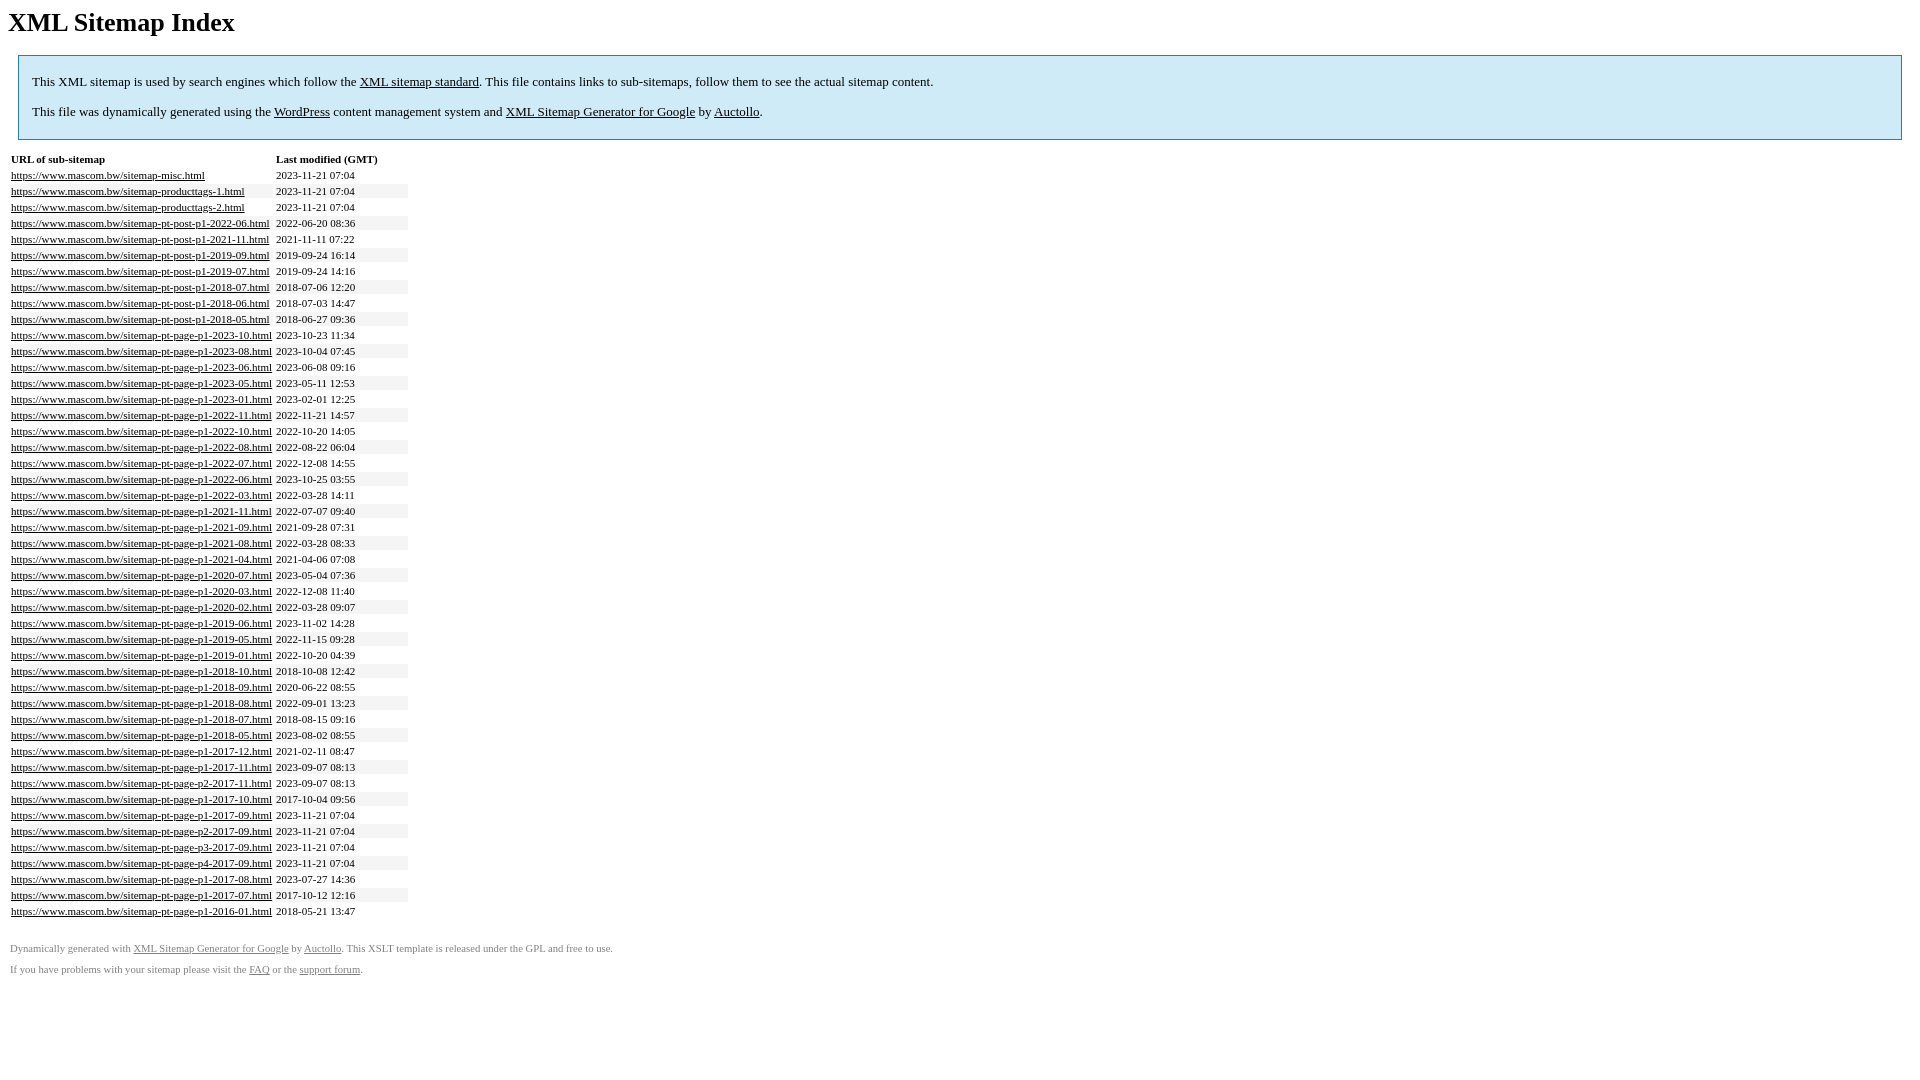 The width and height of the screenshot is (1920, 1080). Describe the element at coordinates (108, 175) in the screenshot. I see `https://www.mascom.bw/sitemap-misc.html` at that location.